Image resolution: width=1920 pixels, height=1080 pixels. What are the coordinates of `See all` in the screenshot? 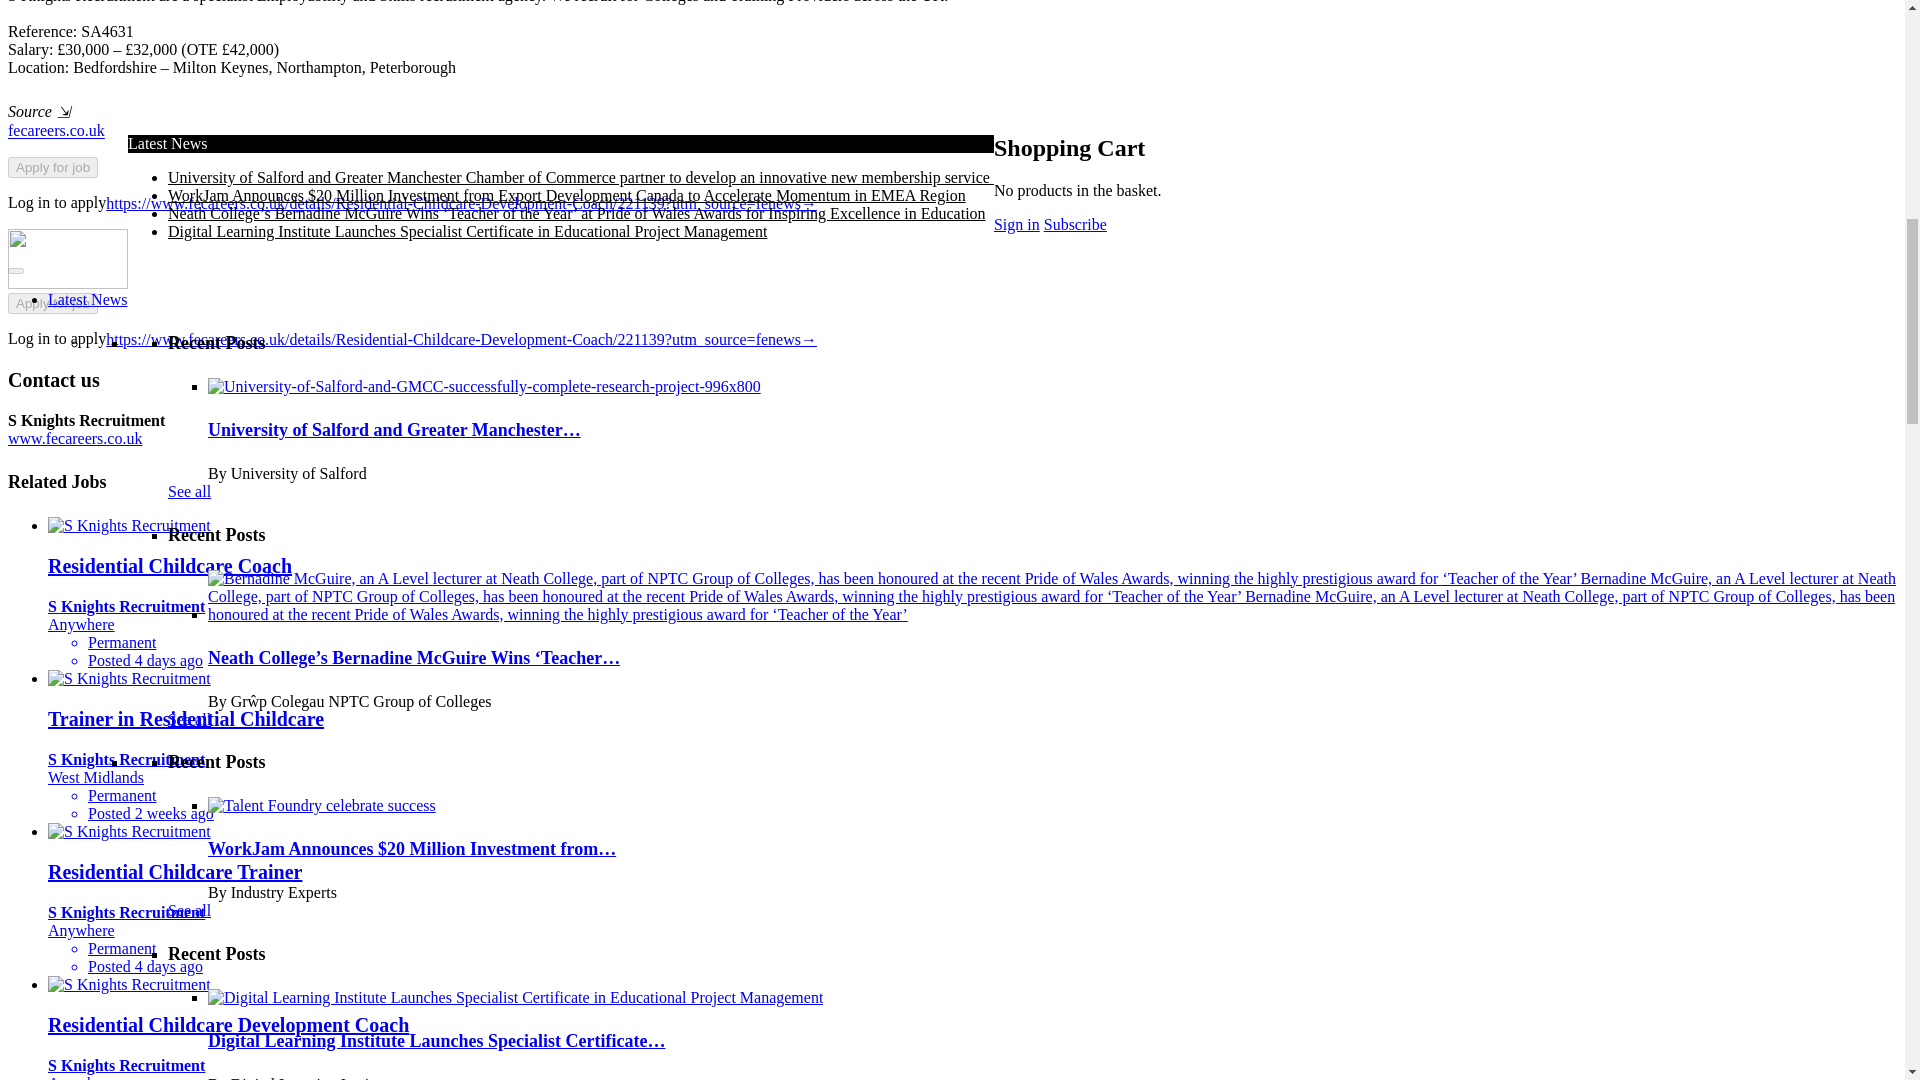 It's located at (190, 402).